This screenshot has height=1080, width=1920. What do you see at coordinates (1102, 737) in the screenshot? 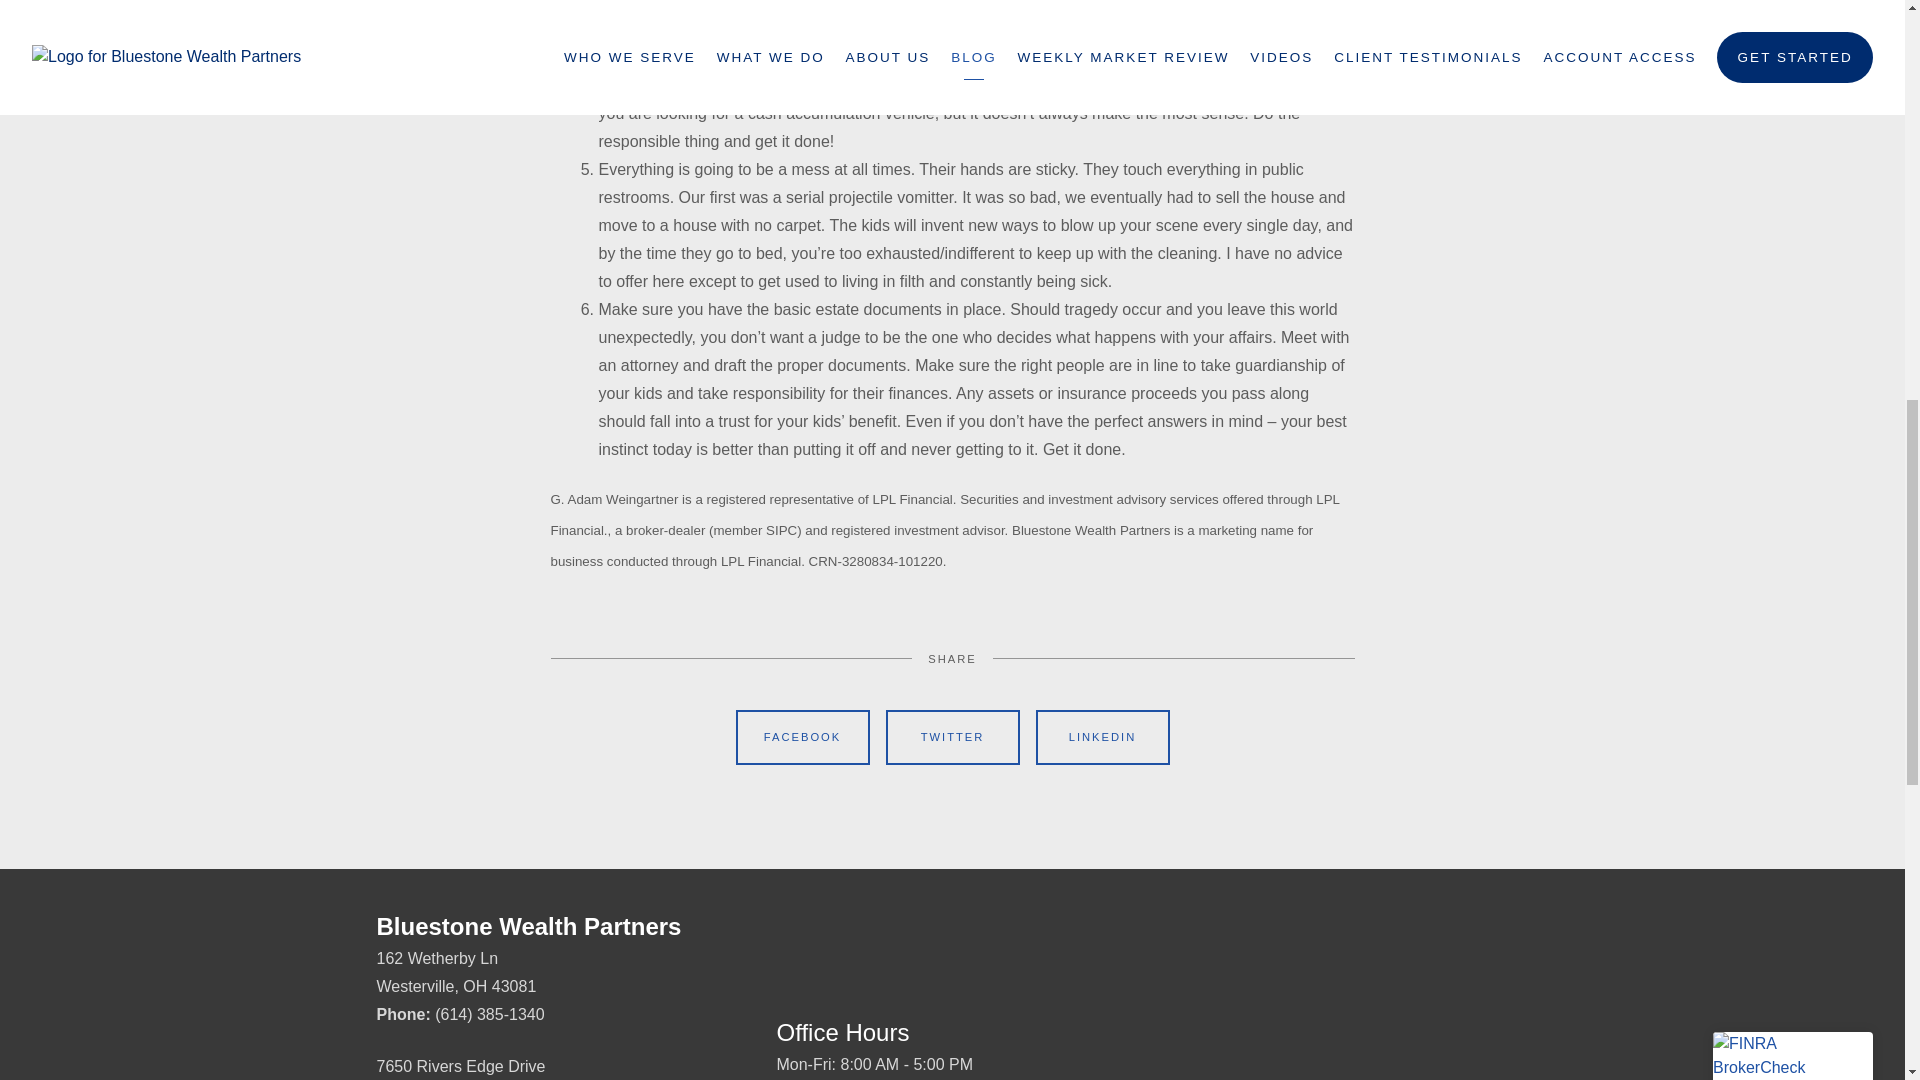
I see `LINKEDIN` at bounding box center [1102, 737].